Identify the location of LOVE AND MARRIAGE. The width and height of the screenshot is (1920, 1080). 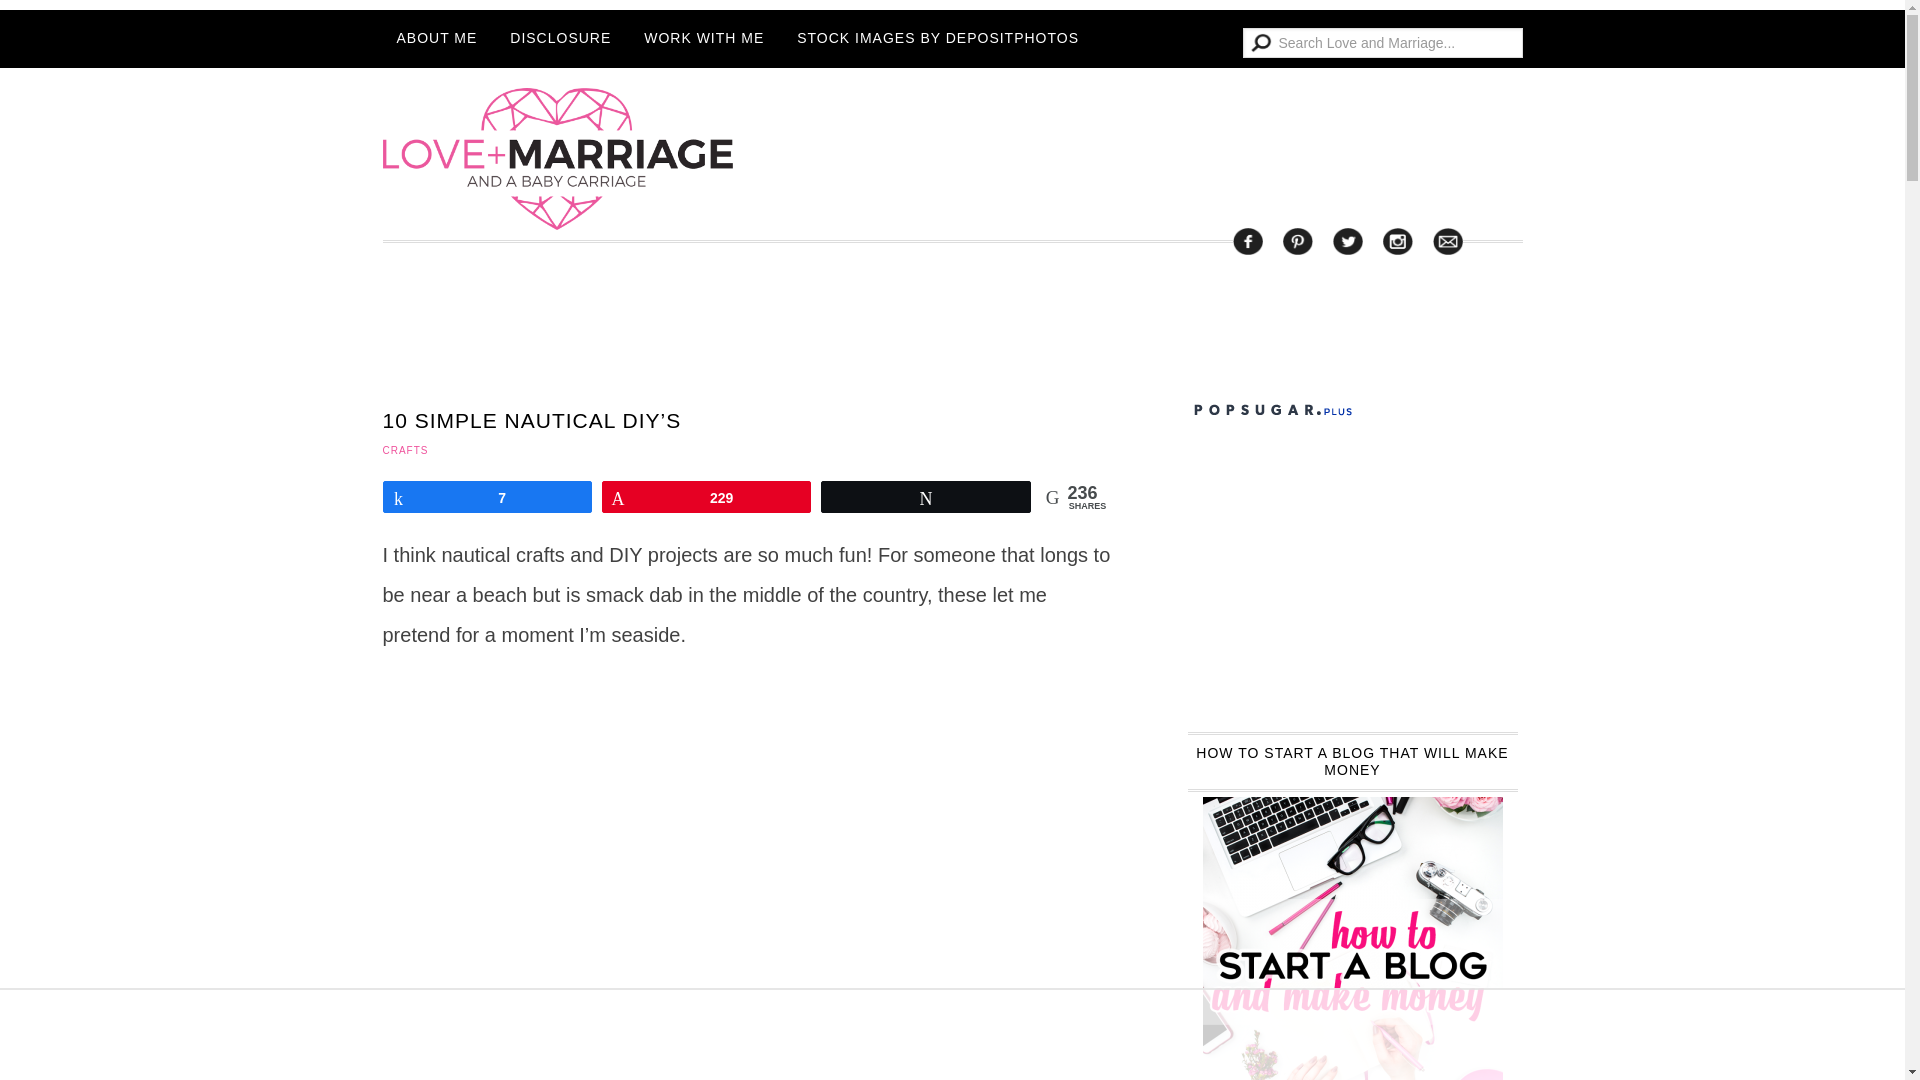
(556, 158).